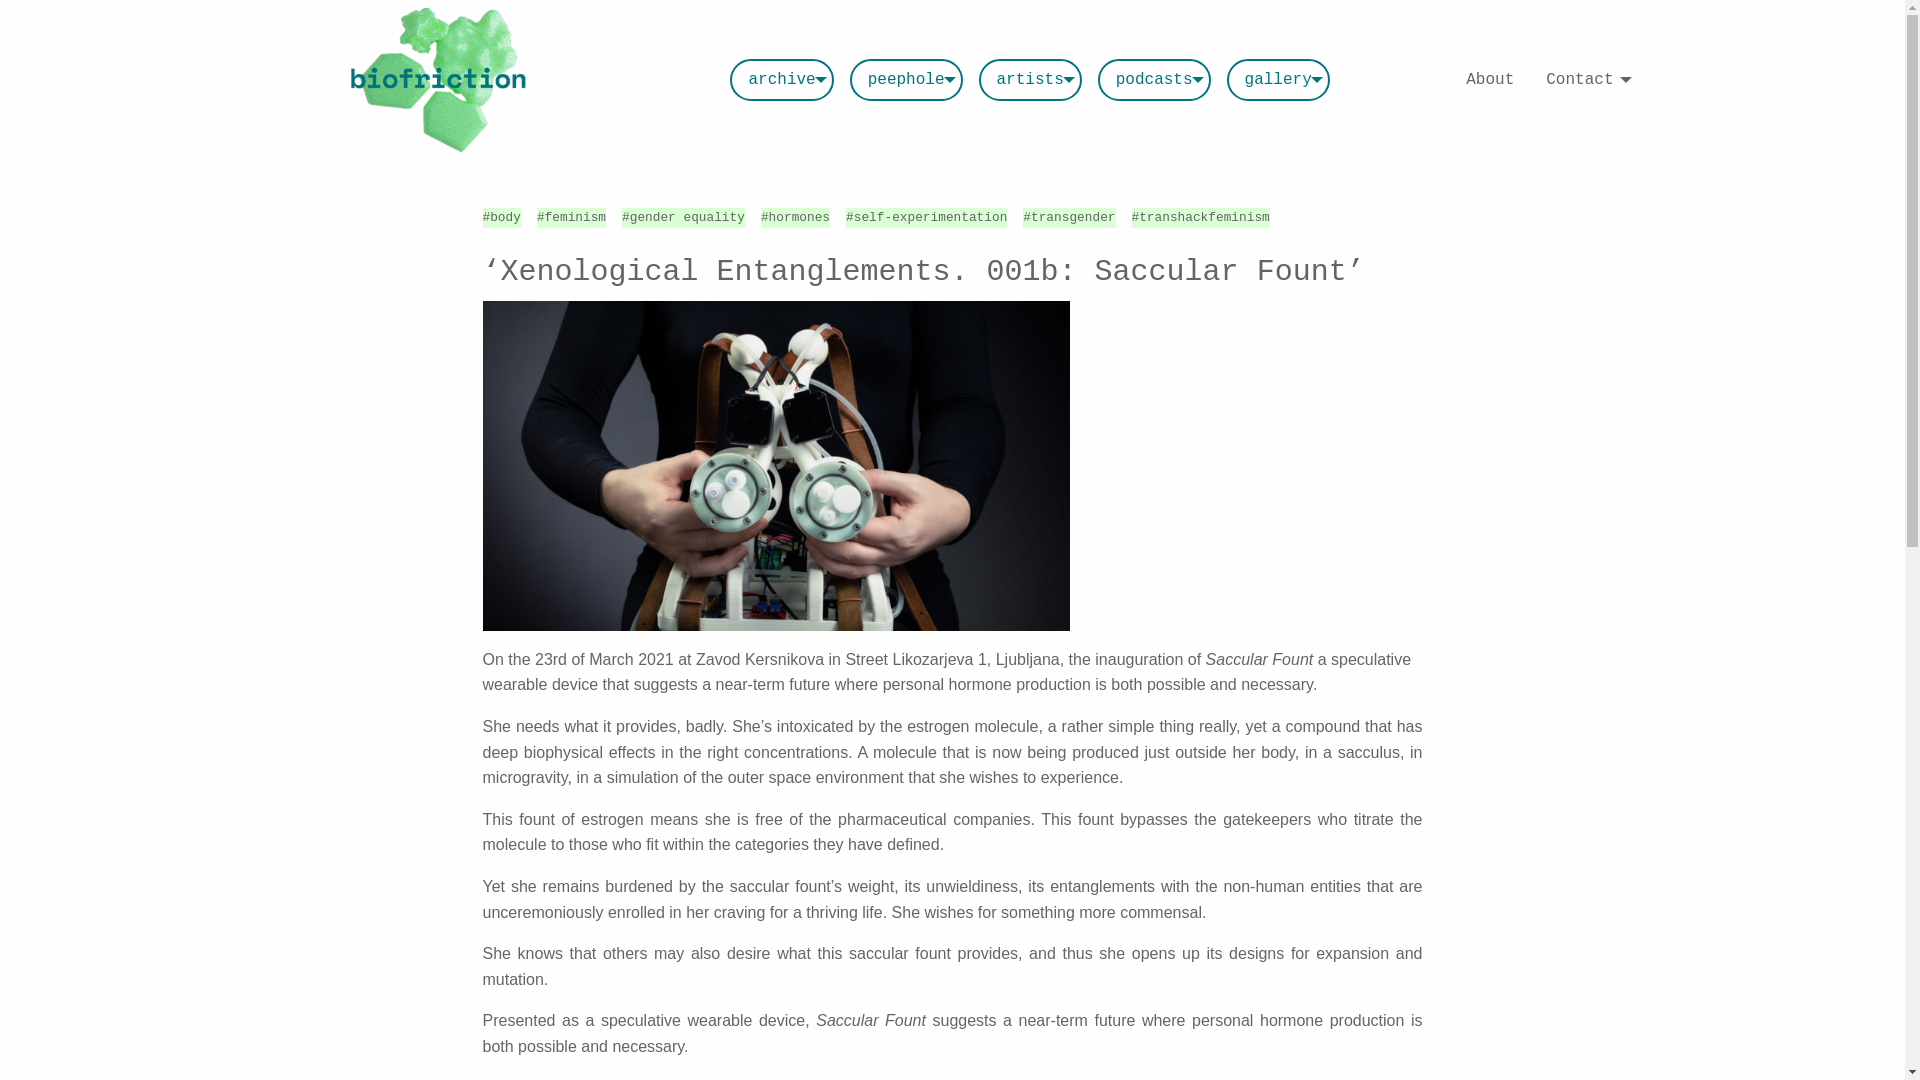  I want to click on hormones, so click(799, 216).